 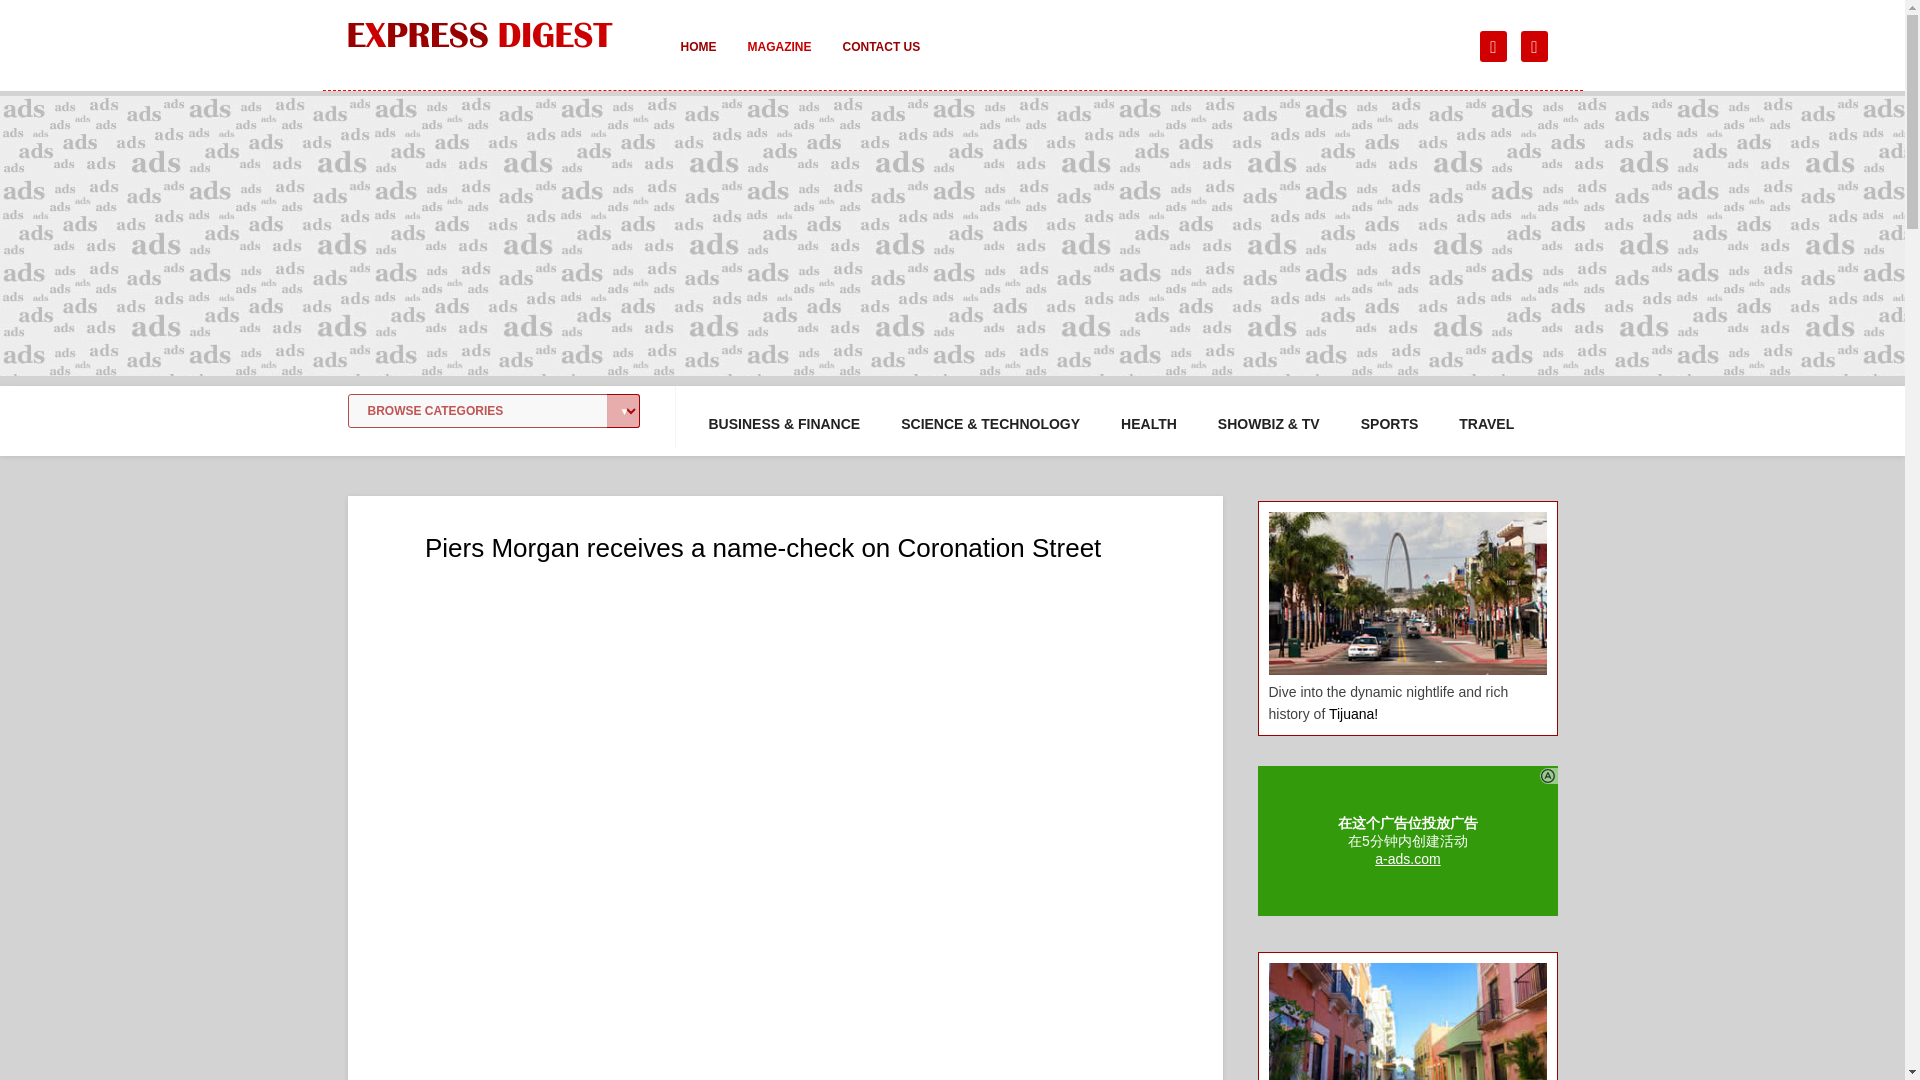 What do you see at coordinates (1148, 424) in the screenshot?
I see `HEALTH` at bounding box center [1148, 424].